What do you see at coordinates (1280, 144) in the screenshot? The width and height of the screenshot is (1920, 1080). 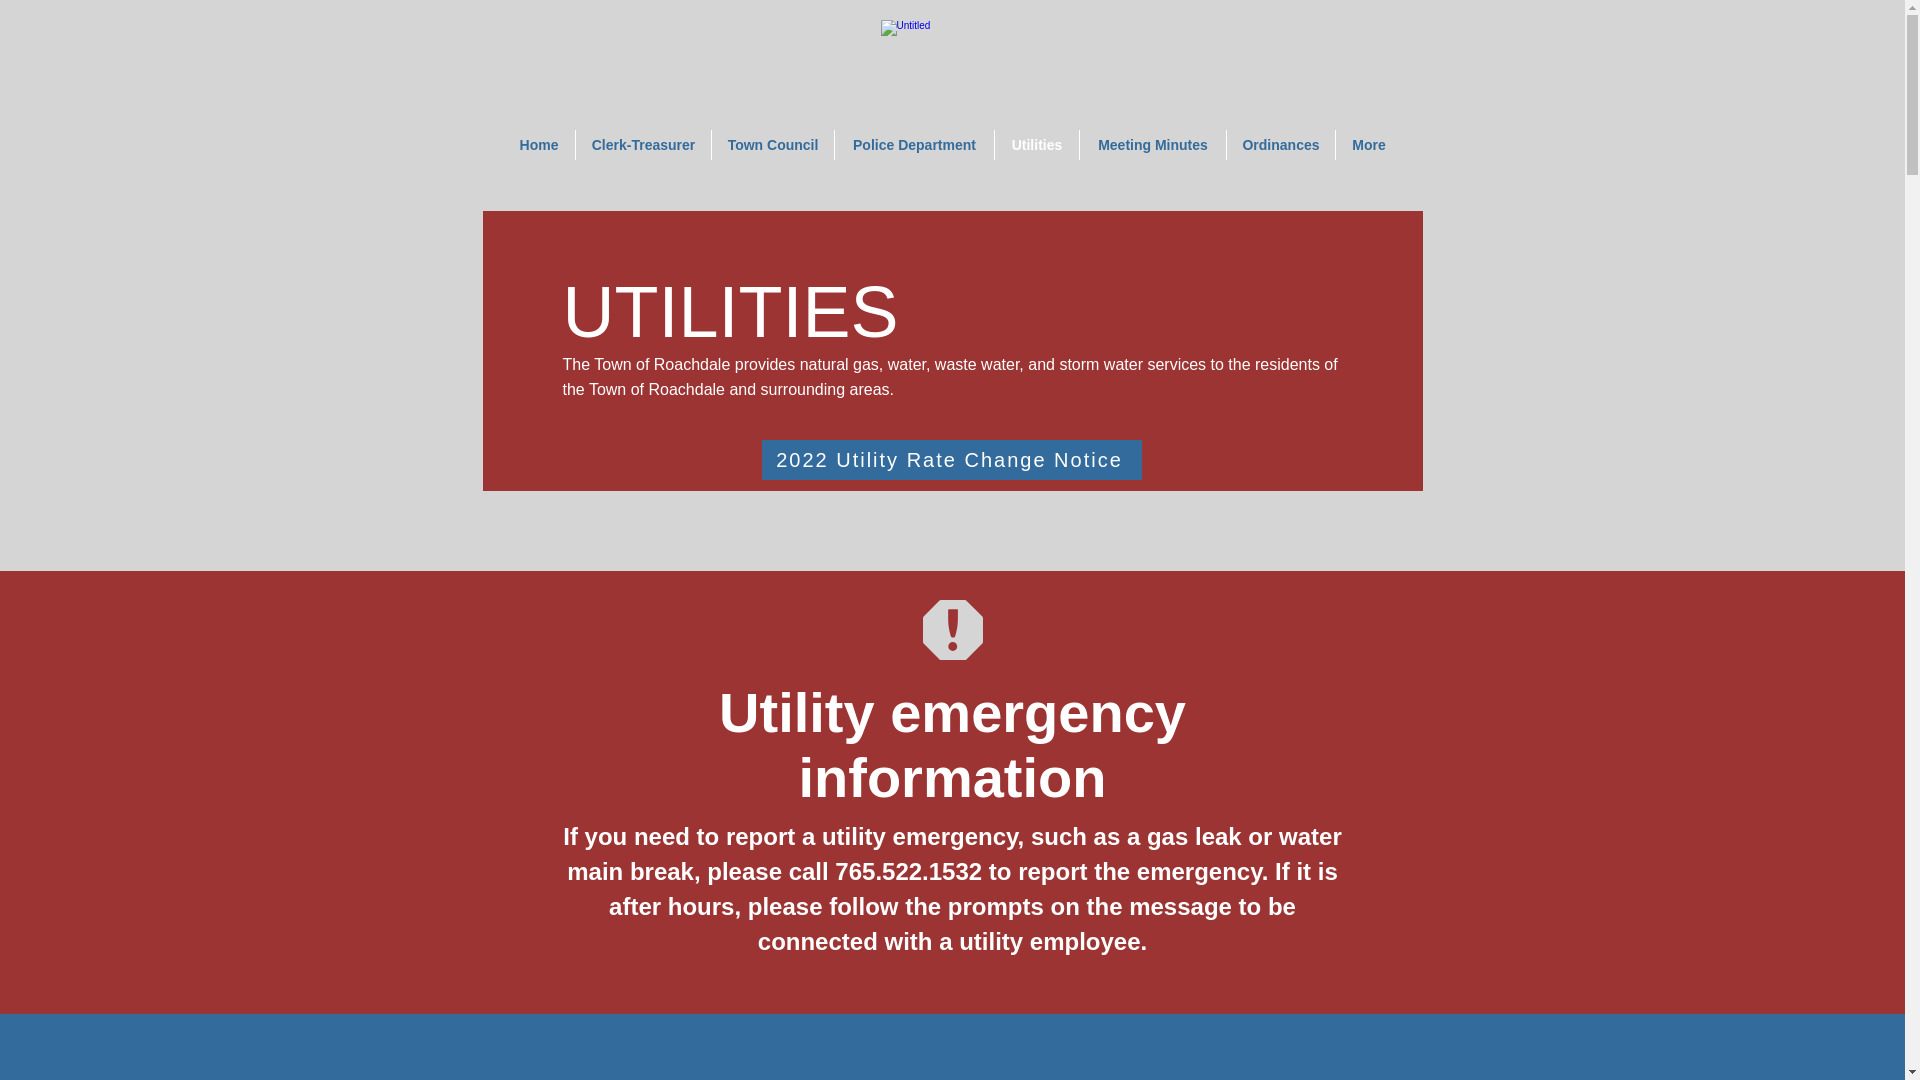 I see `Ordinances` at bounding box center [1280, 144].